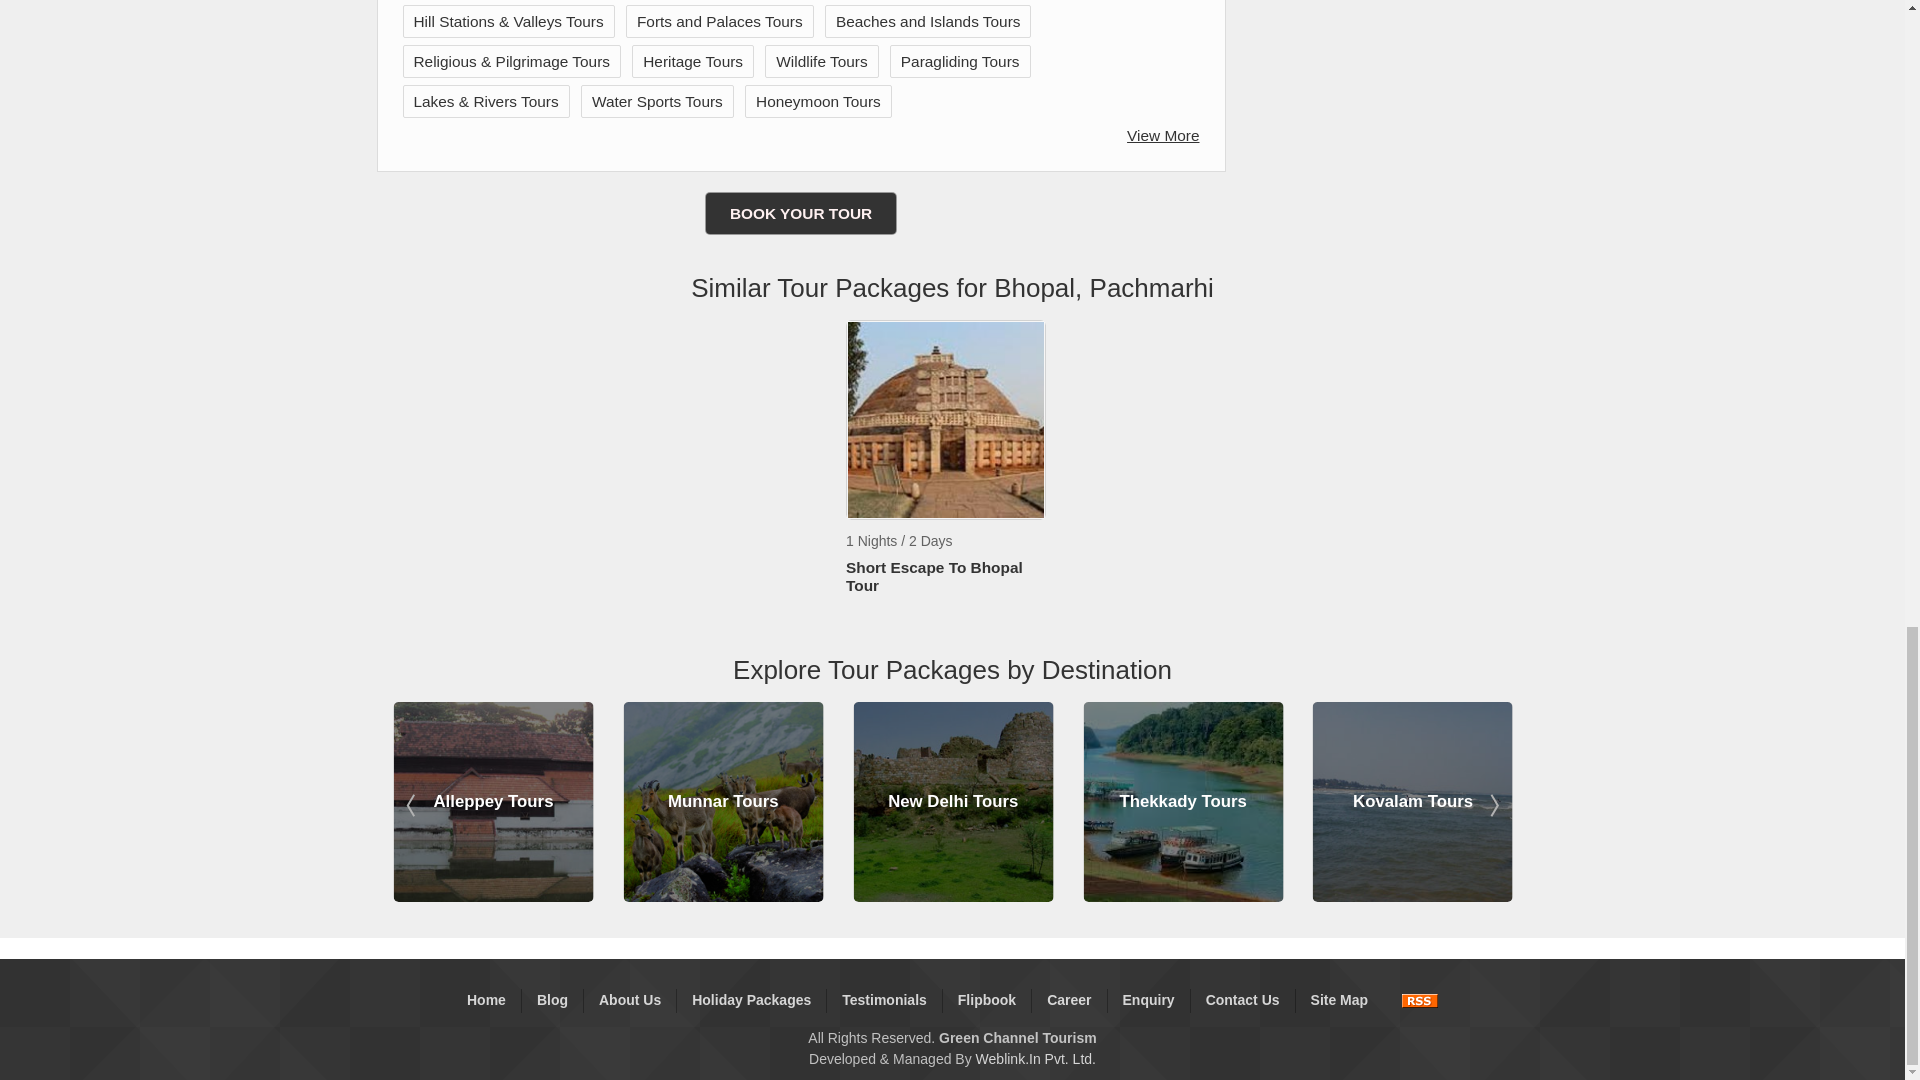  What do you see at coordinates (821, 60) in the screenshot?
I see `Wildlife Tours` at bounding box center [821, 60].